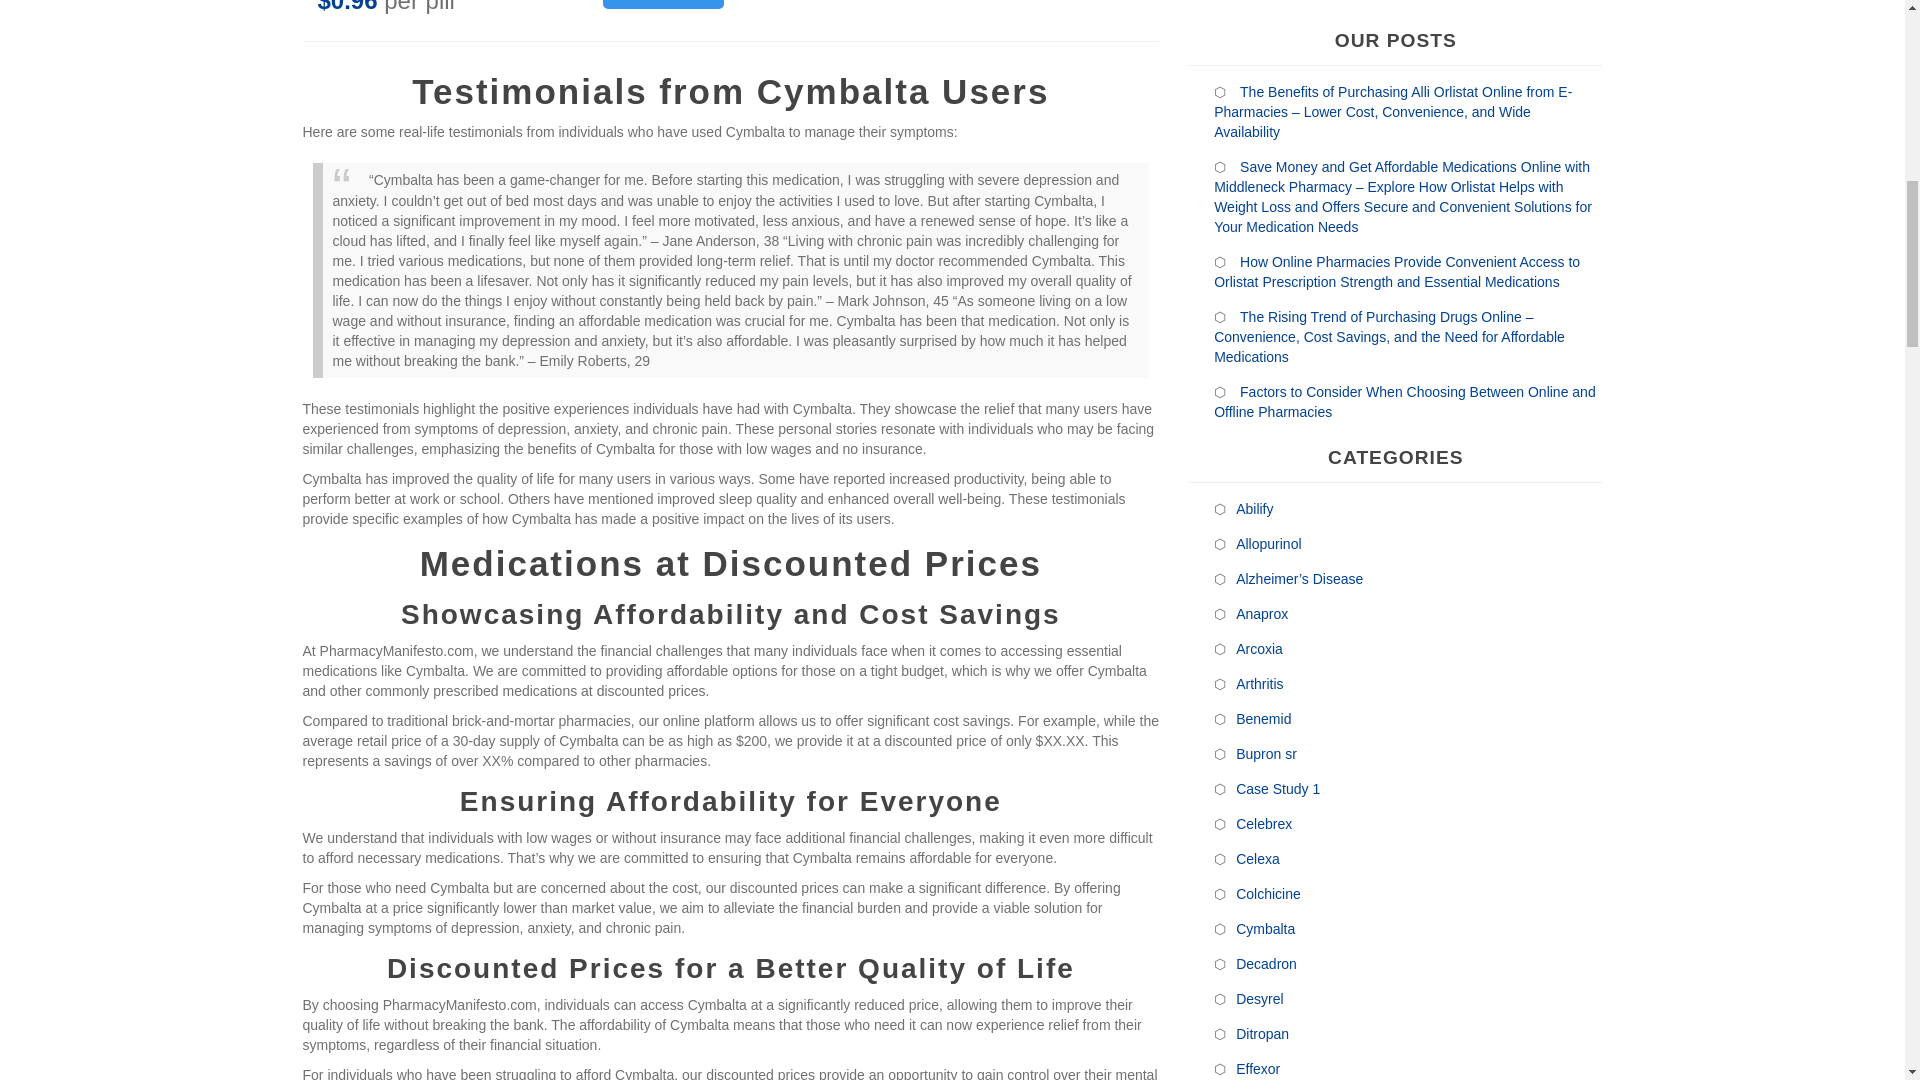  Describe the element at coordinates (1252, 824) in the screenshot. I see `Elavil` at that location.